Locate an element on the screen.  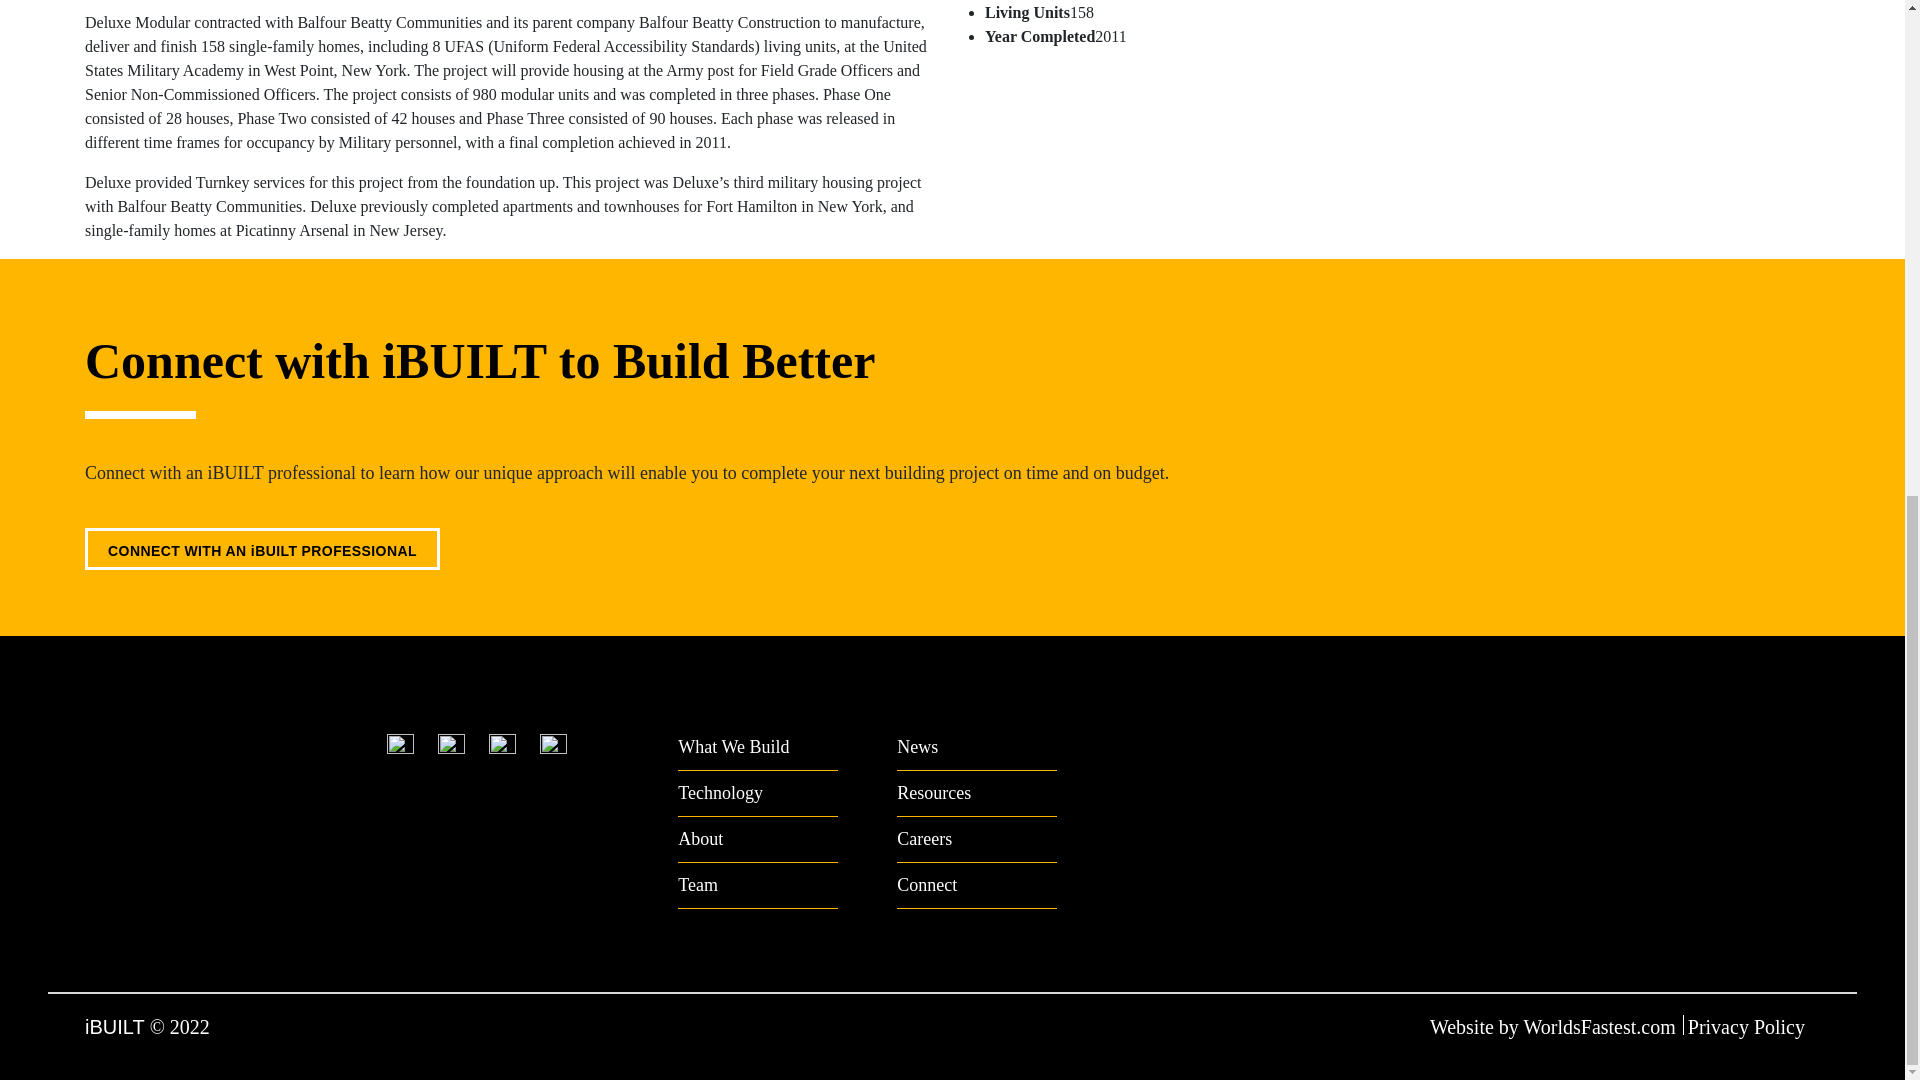
CONNECT WITH AN iBUILT PROFESSIONAL is located at coordinates (262, 549).